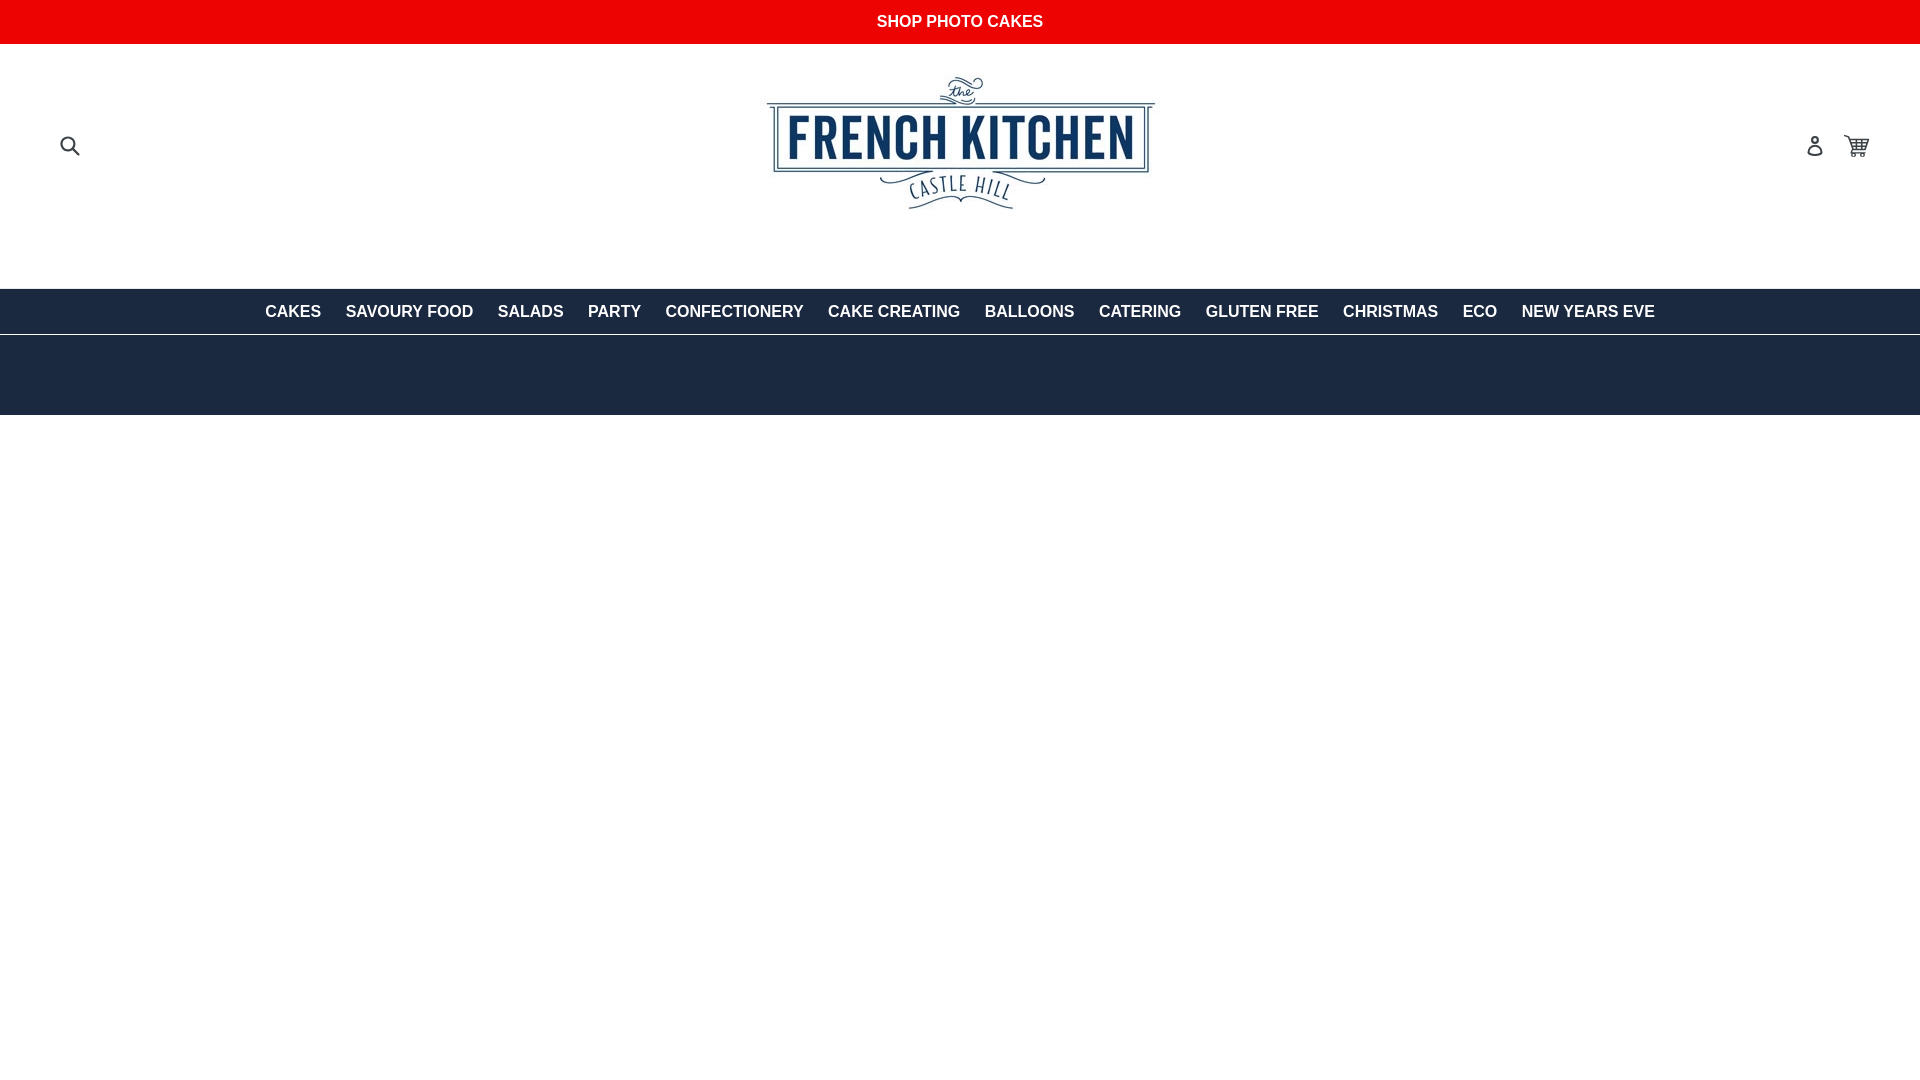  I want to click on SALADS, so click(530, 311).